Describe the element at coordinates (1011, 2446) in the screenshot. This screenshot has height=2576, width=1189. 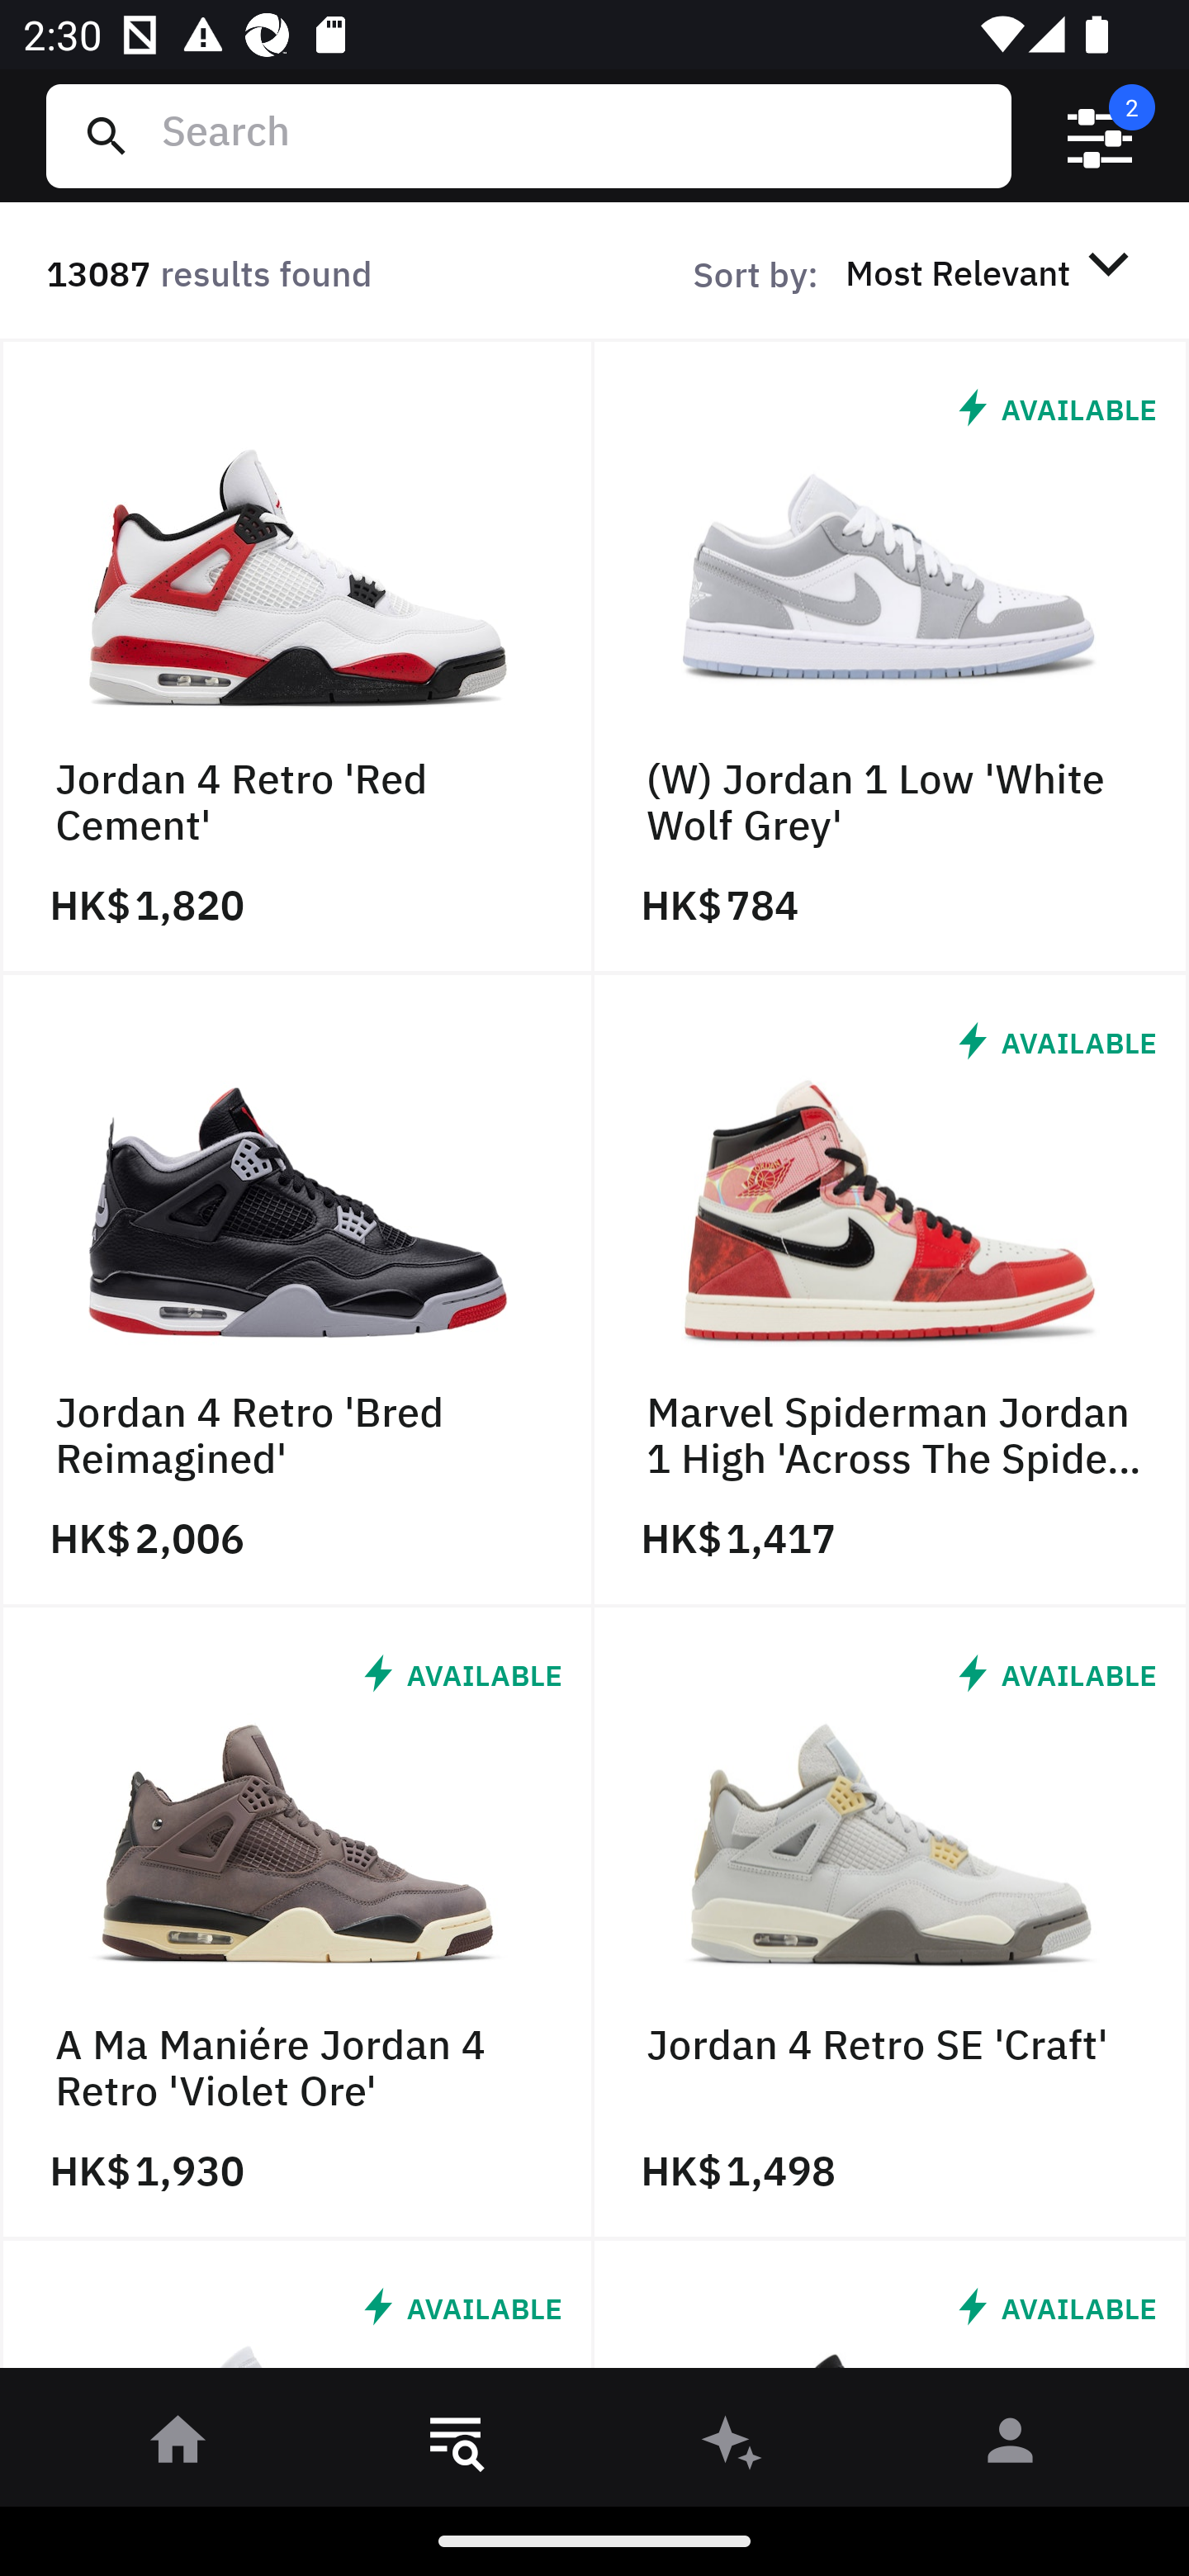
I see `󰀄` at that location.